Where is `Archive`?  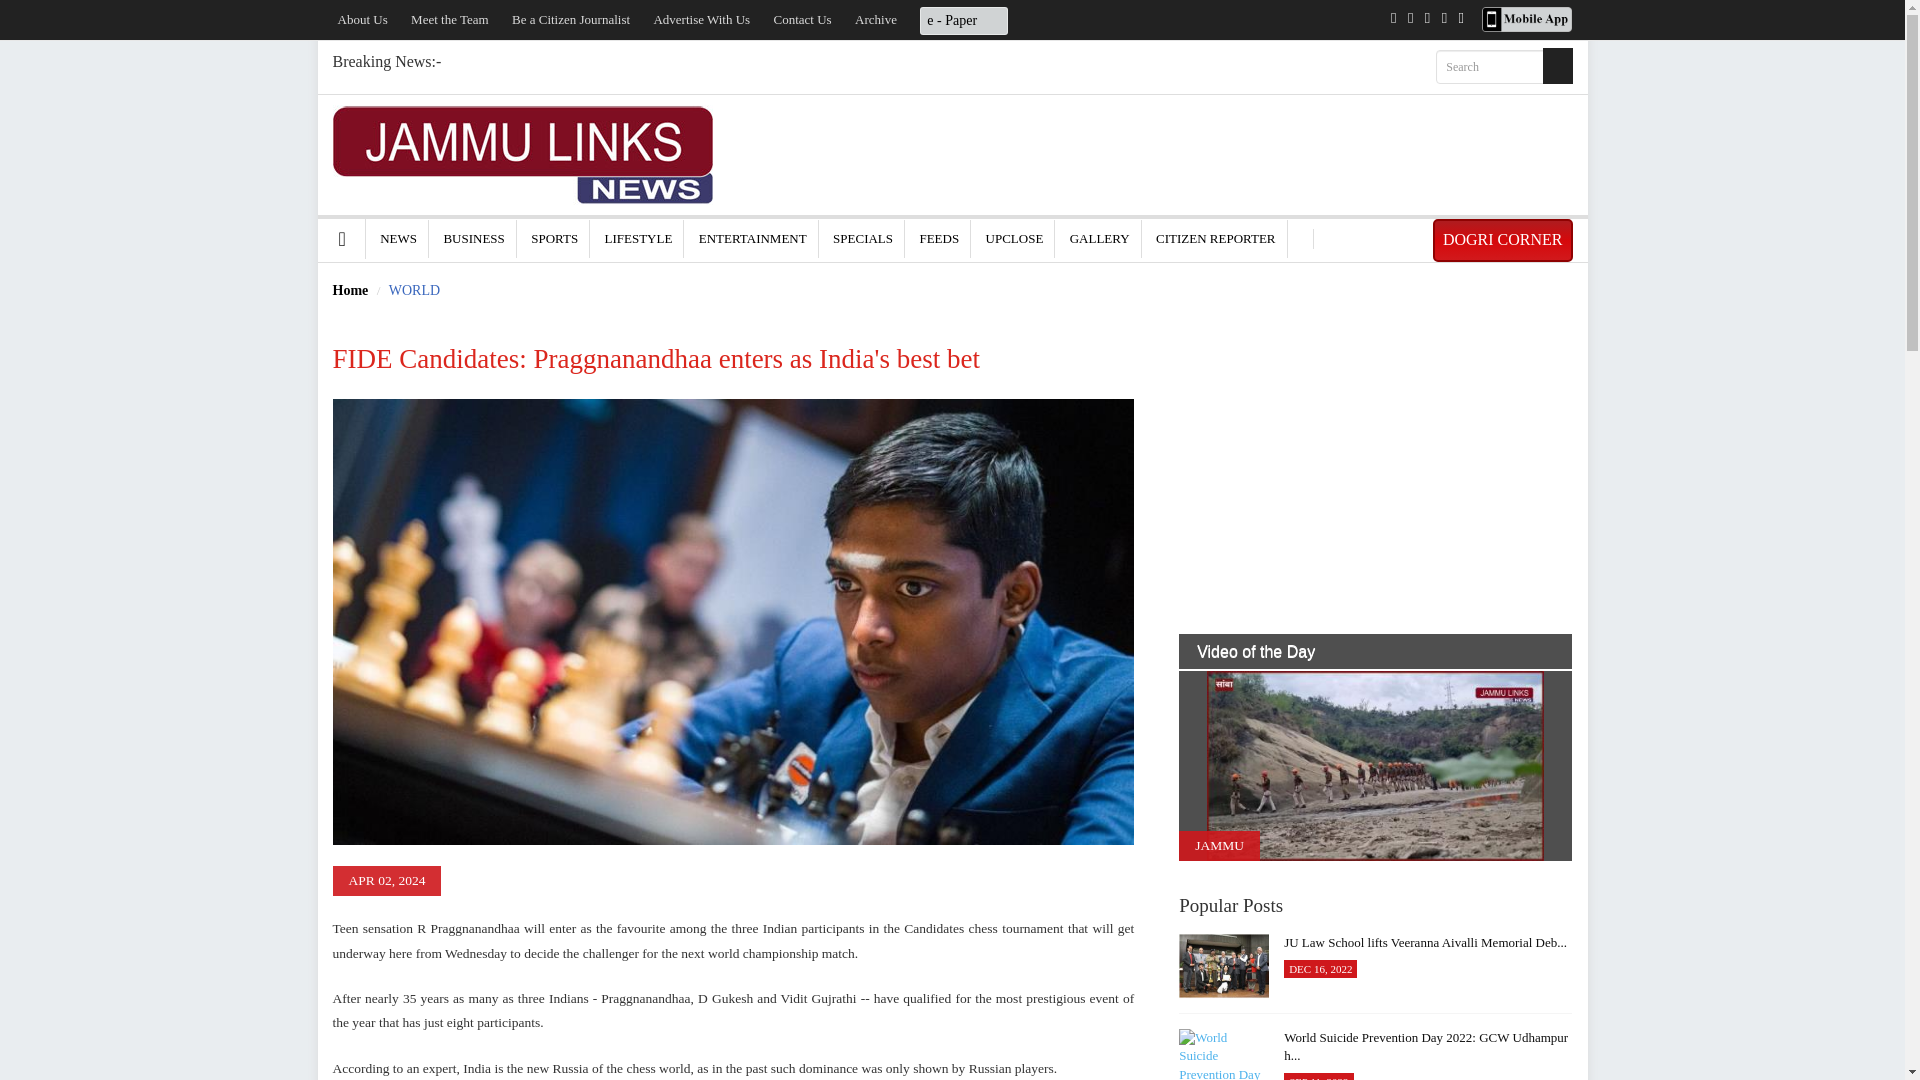
Archive is located at coordinates (875, 19).